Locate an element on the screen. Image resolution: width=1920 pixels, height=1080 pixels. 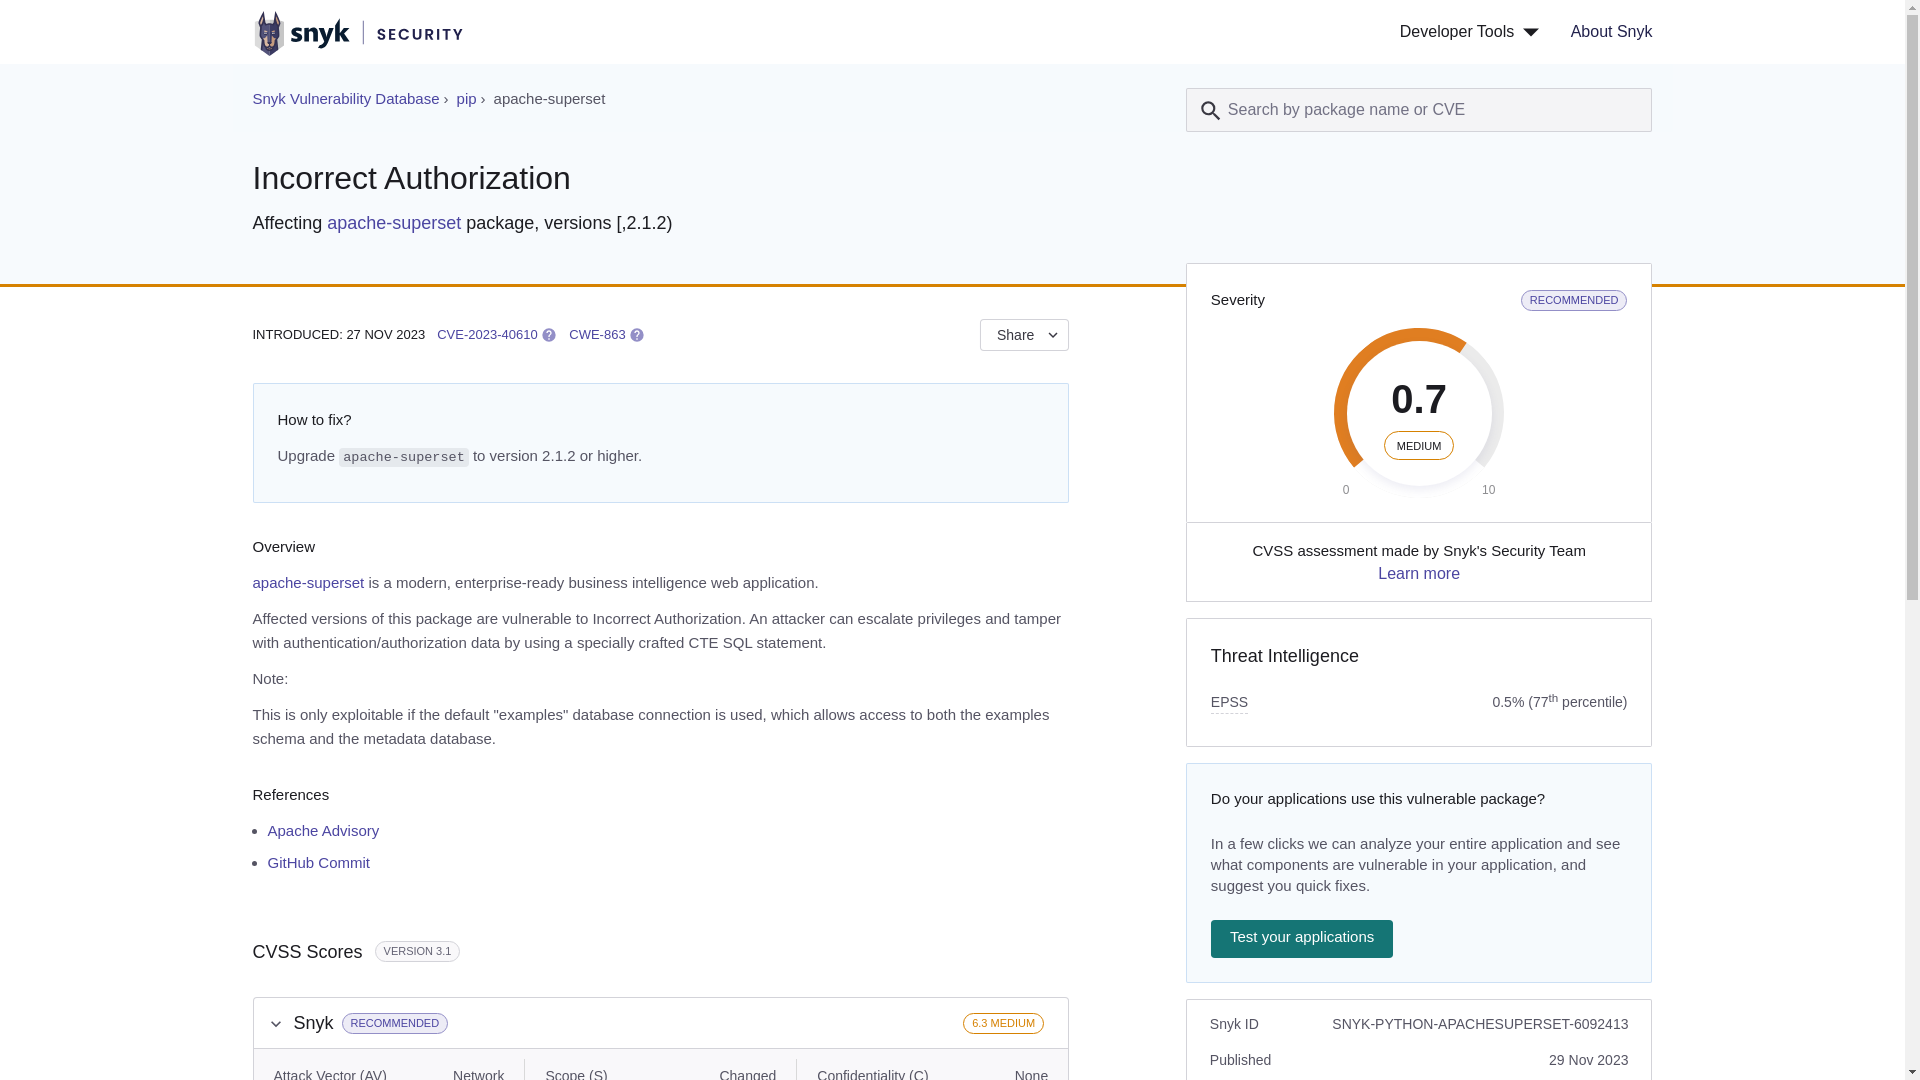
Share is located at coordinates (324, 830).